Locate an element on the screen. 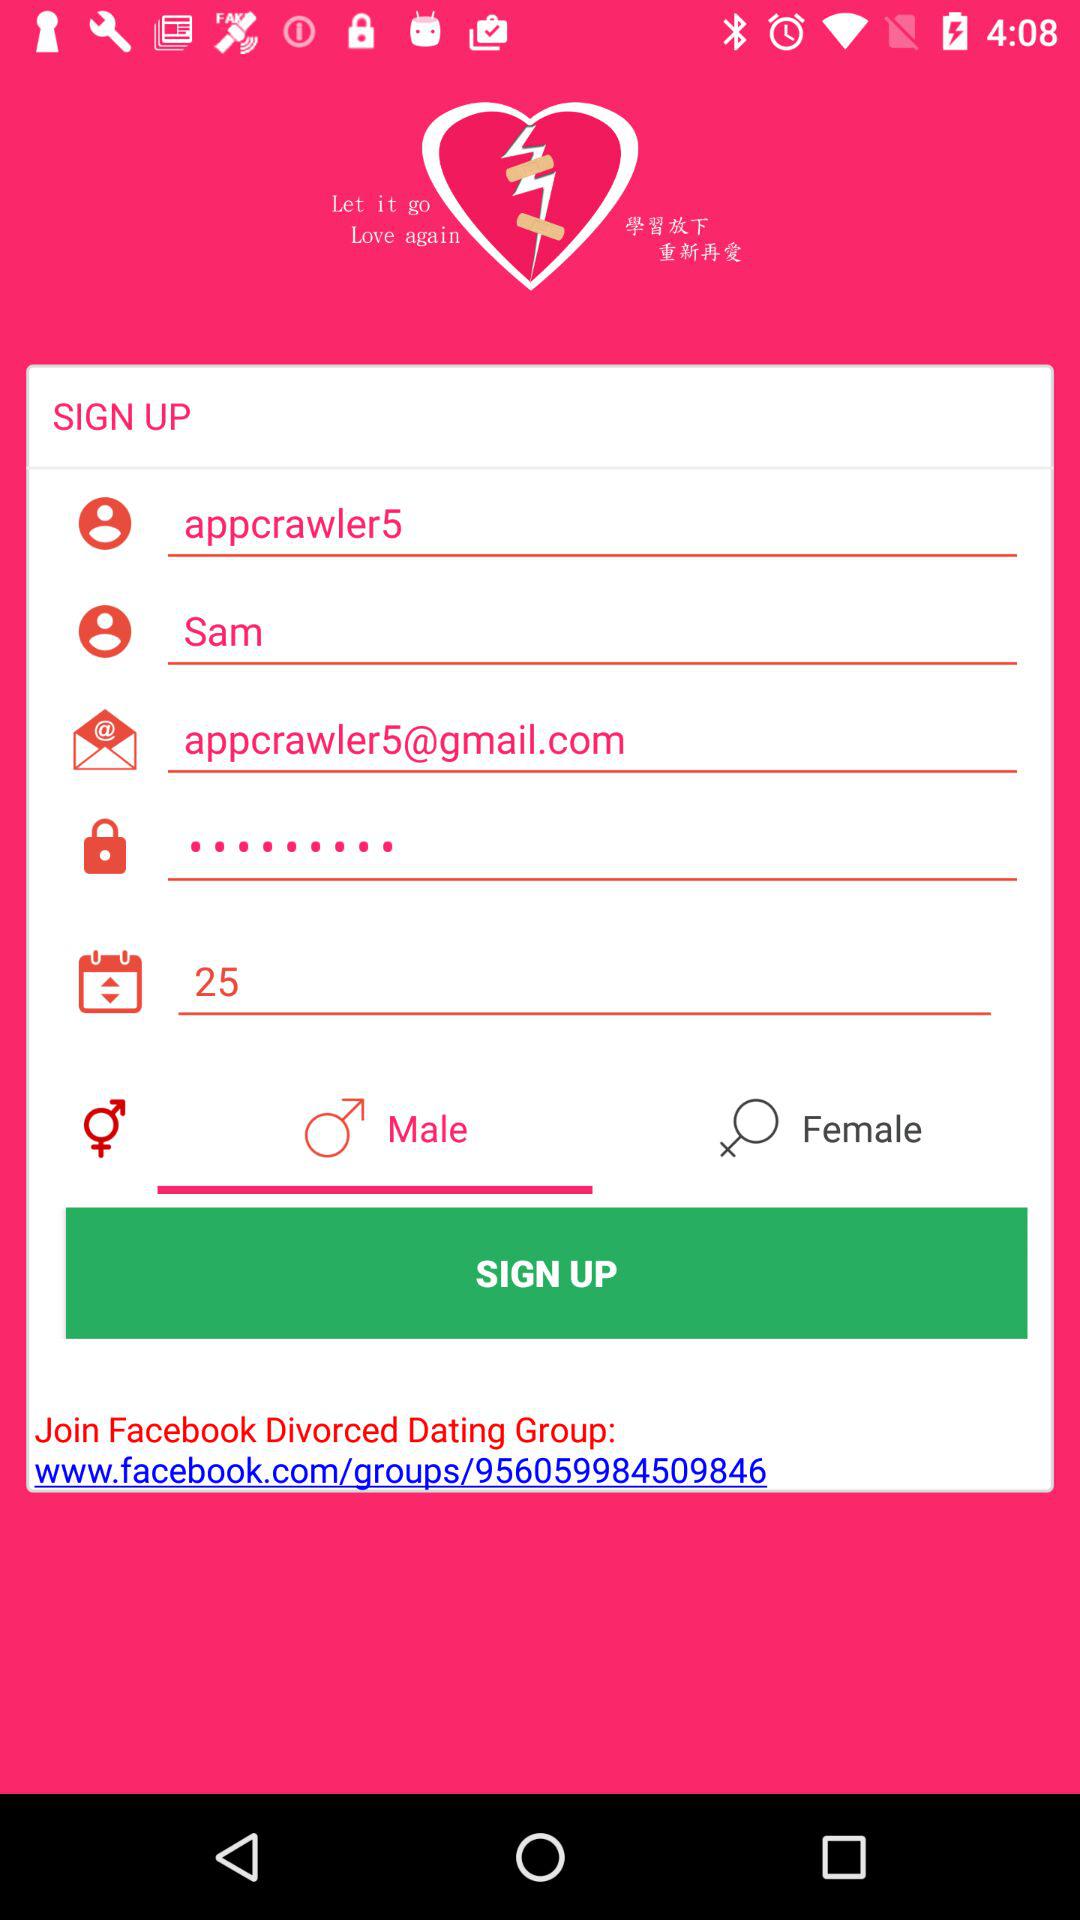 The width and height of the screenshot is (1080, 1920). tap icon below sign up icon is located at coordinates (396, 1428).